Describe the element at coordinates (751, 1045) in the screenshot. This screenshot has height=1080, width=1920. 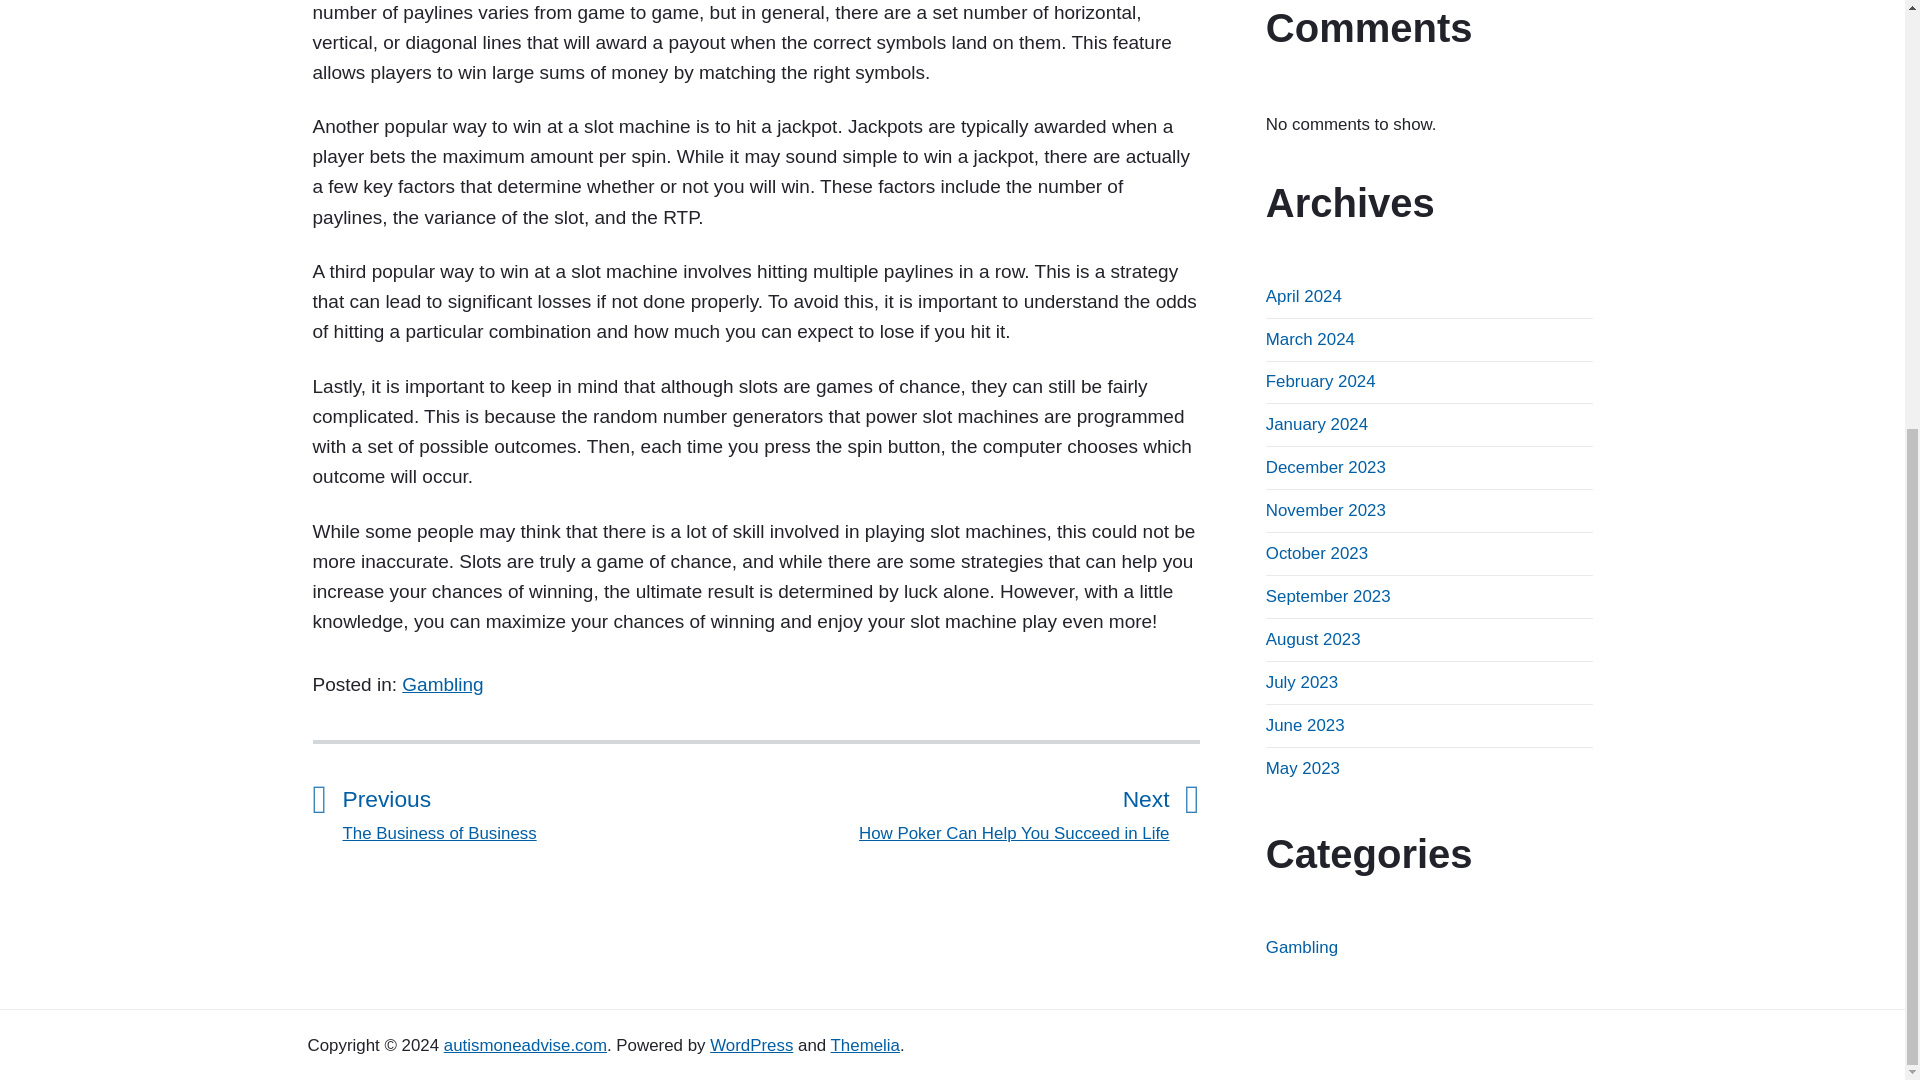
I see `WordPress` at that location.